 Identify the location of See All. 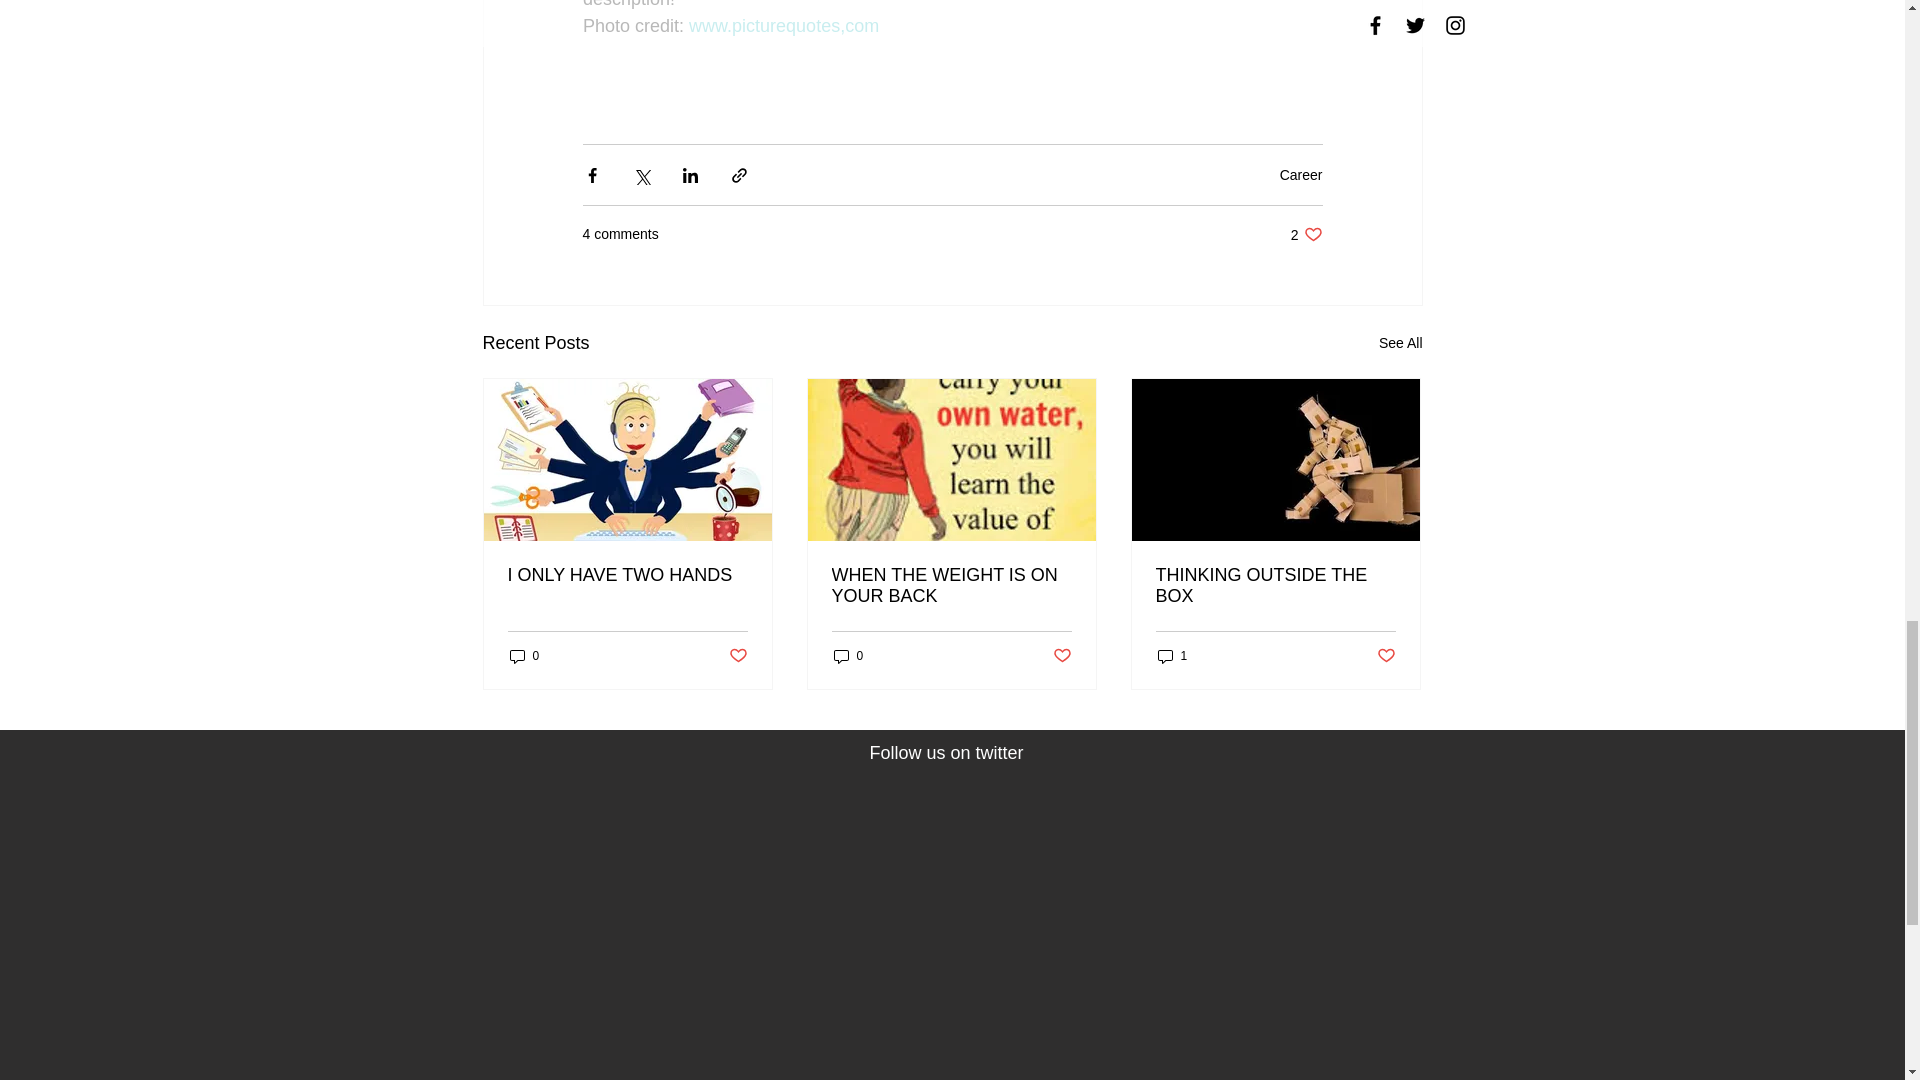
(736, 656).